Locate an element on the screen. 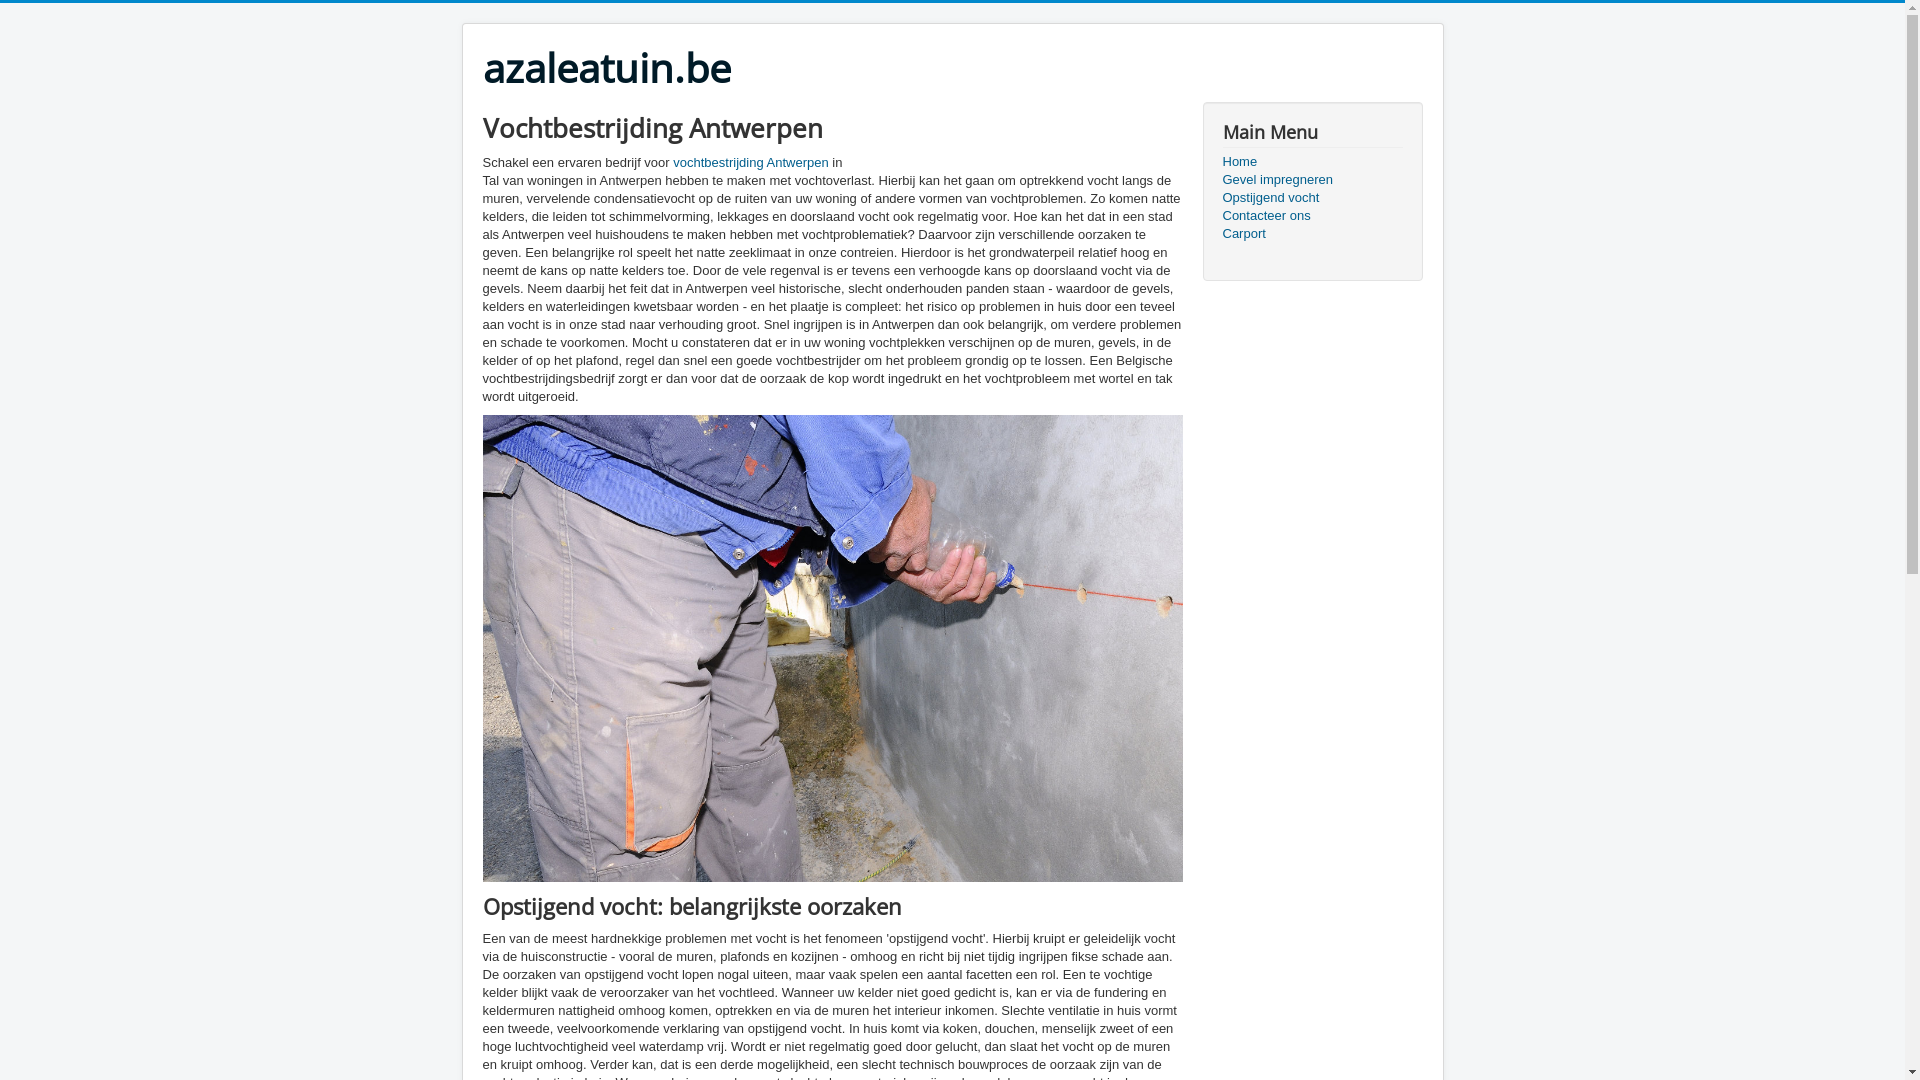 The height and width of the screenshot is (1080, 1920). Gevel impregneren is located at coordinates (1312, 180).